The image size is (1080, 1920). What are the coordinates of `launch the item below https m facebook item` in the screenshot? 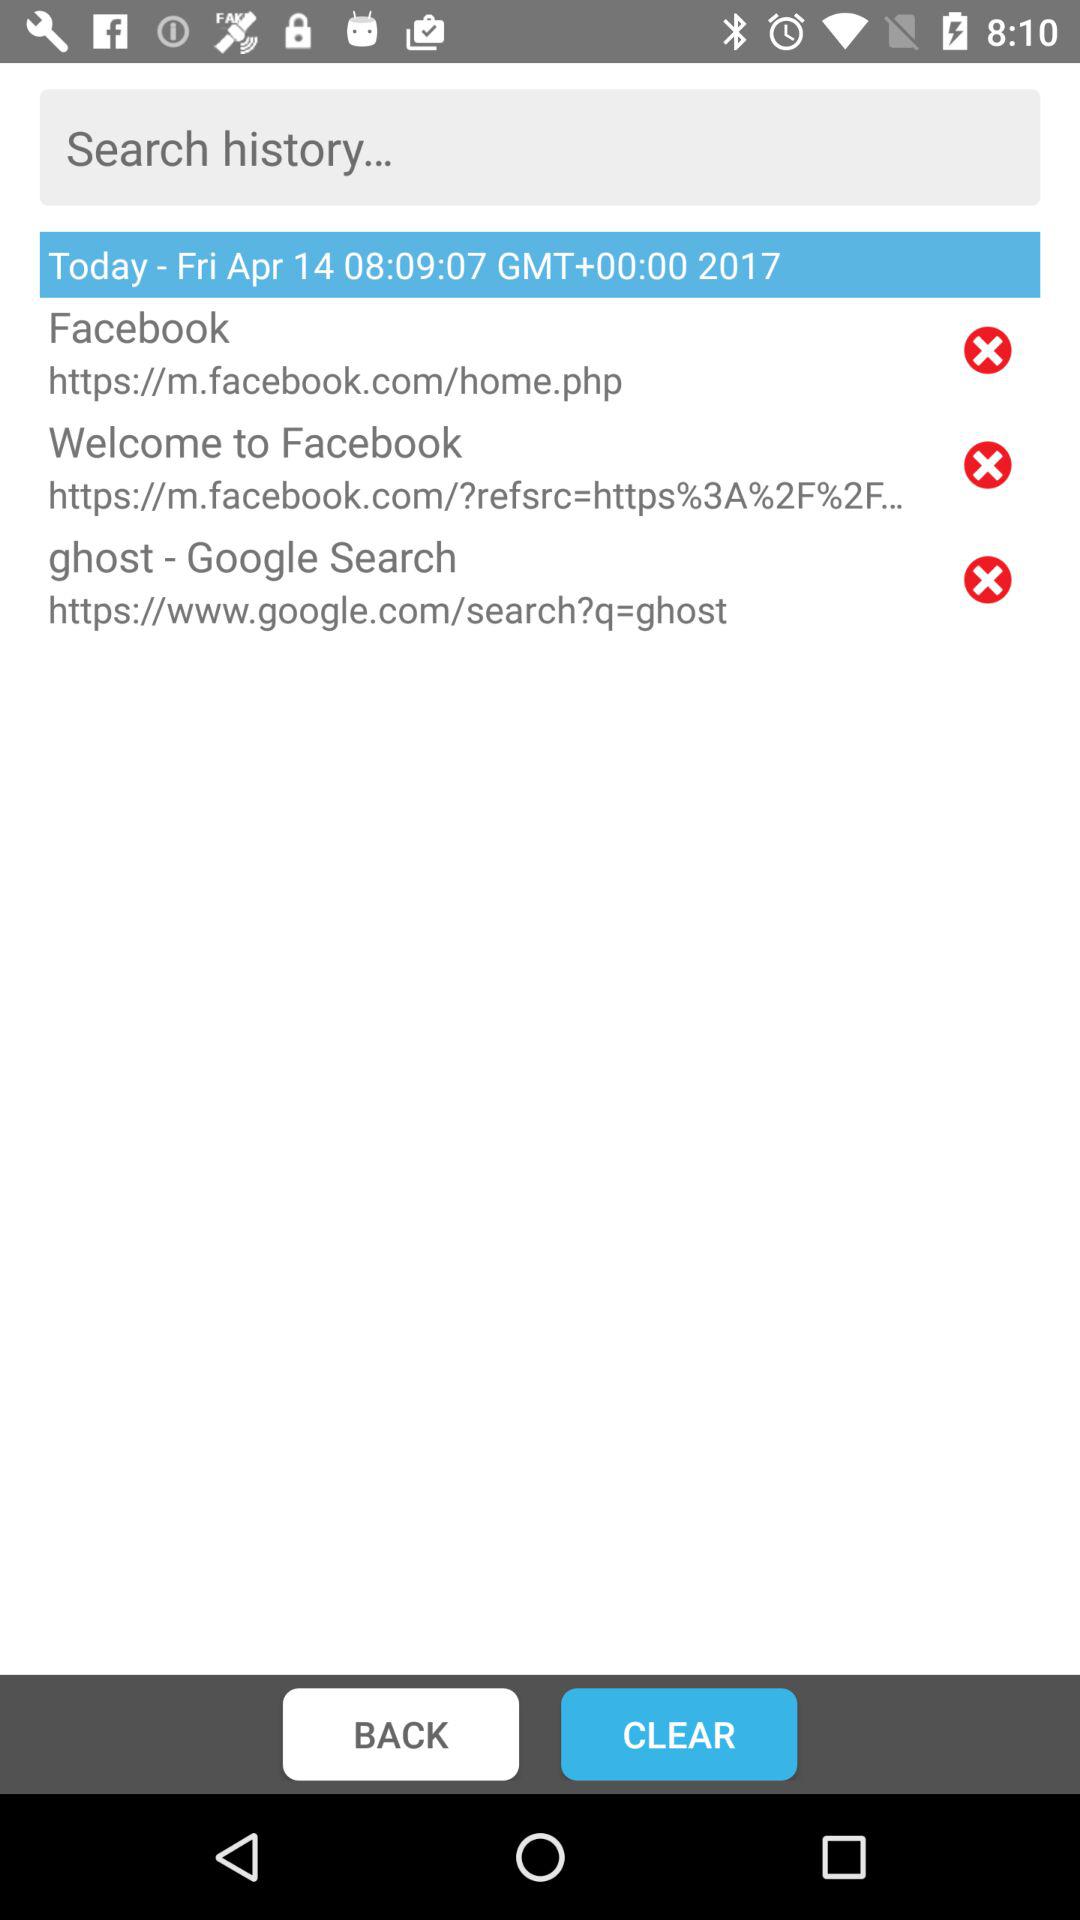 It's located at (487, 440).